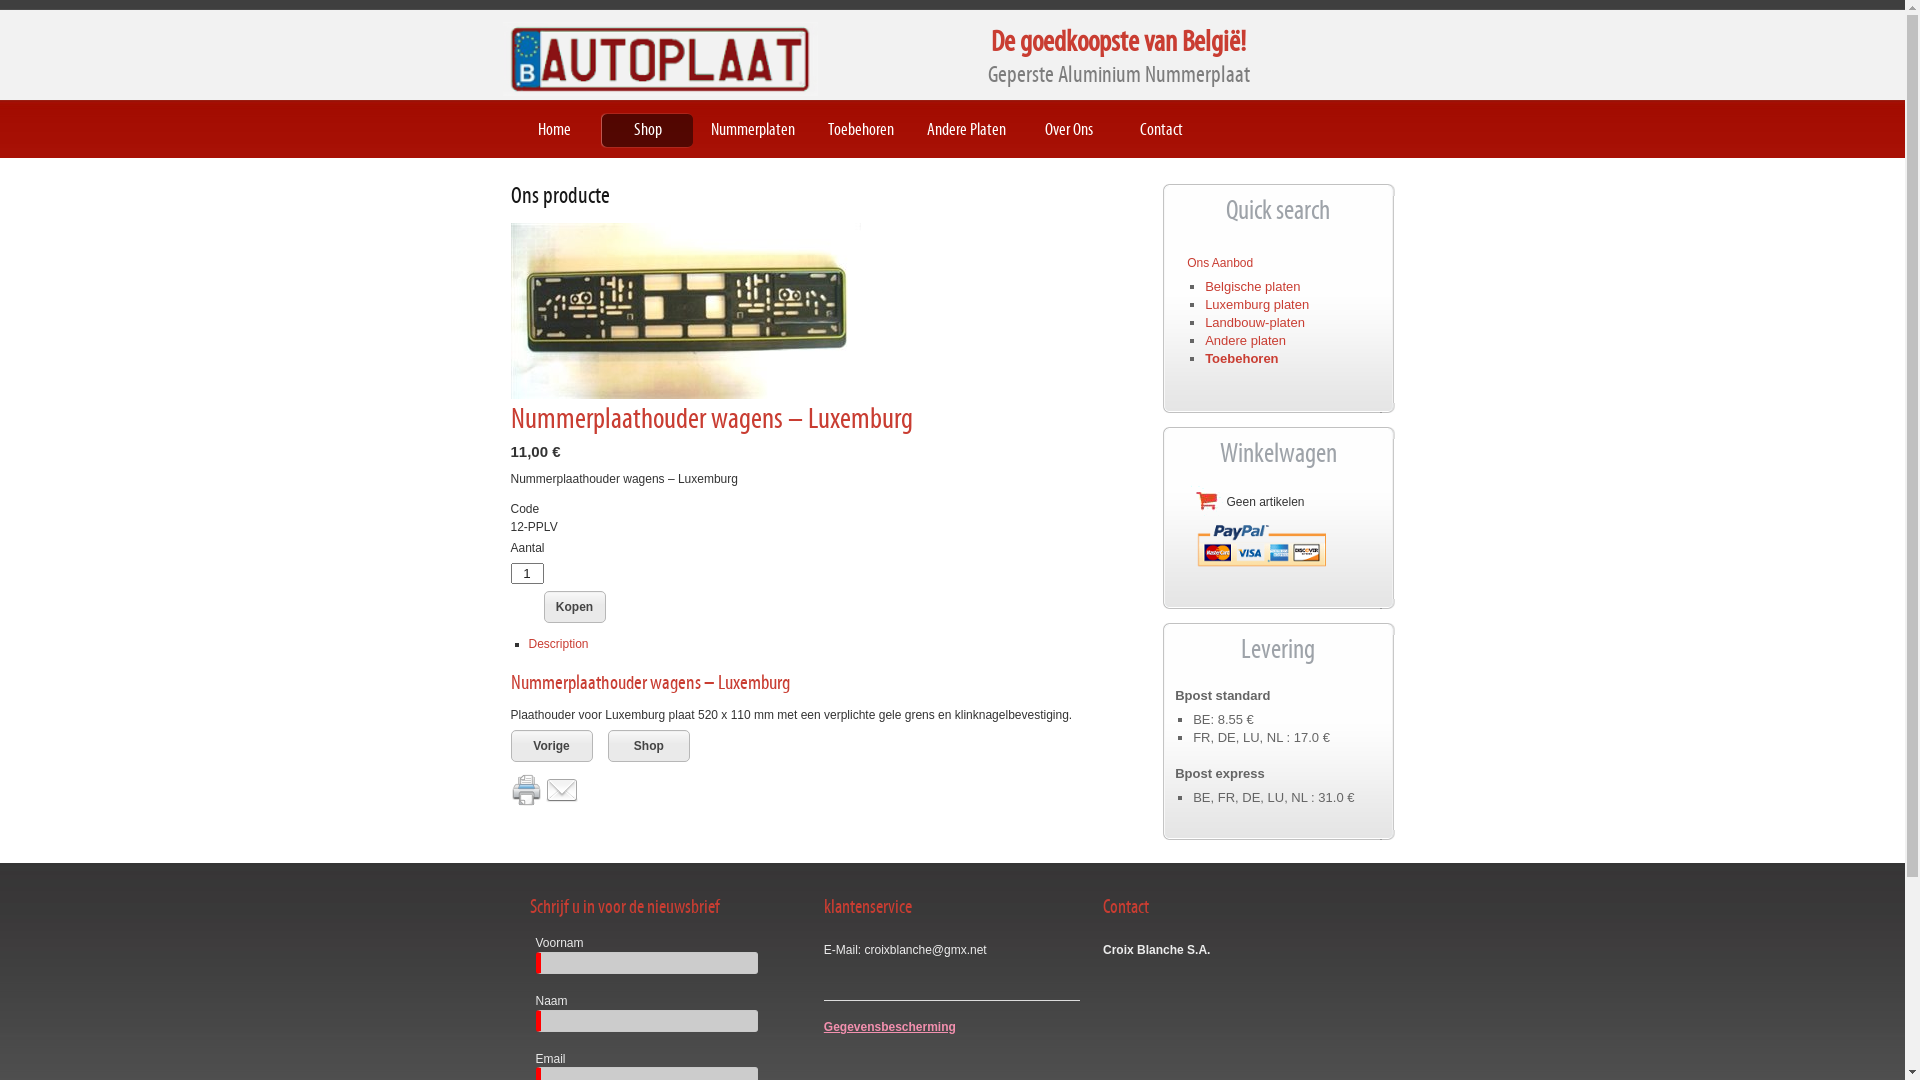  I want to click on Ons Aanbod, so click(1220, 263).